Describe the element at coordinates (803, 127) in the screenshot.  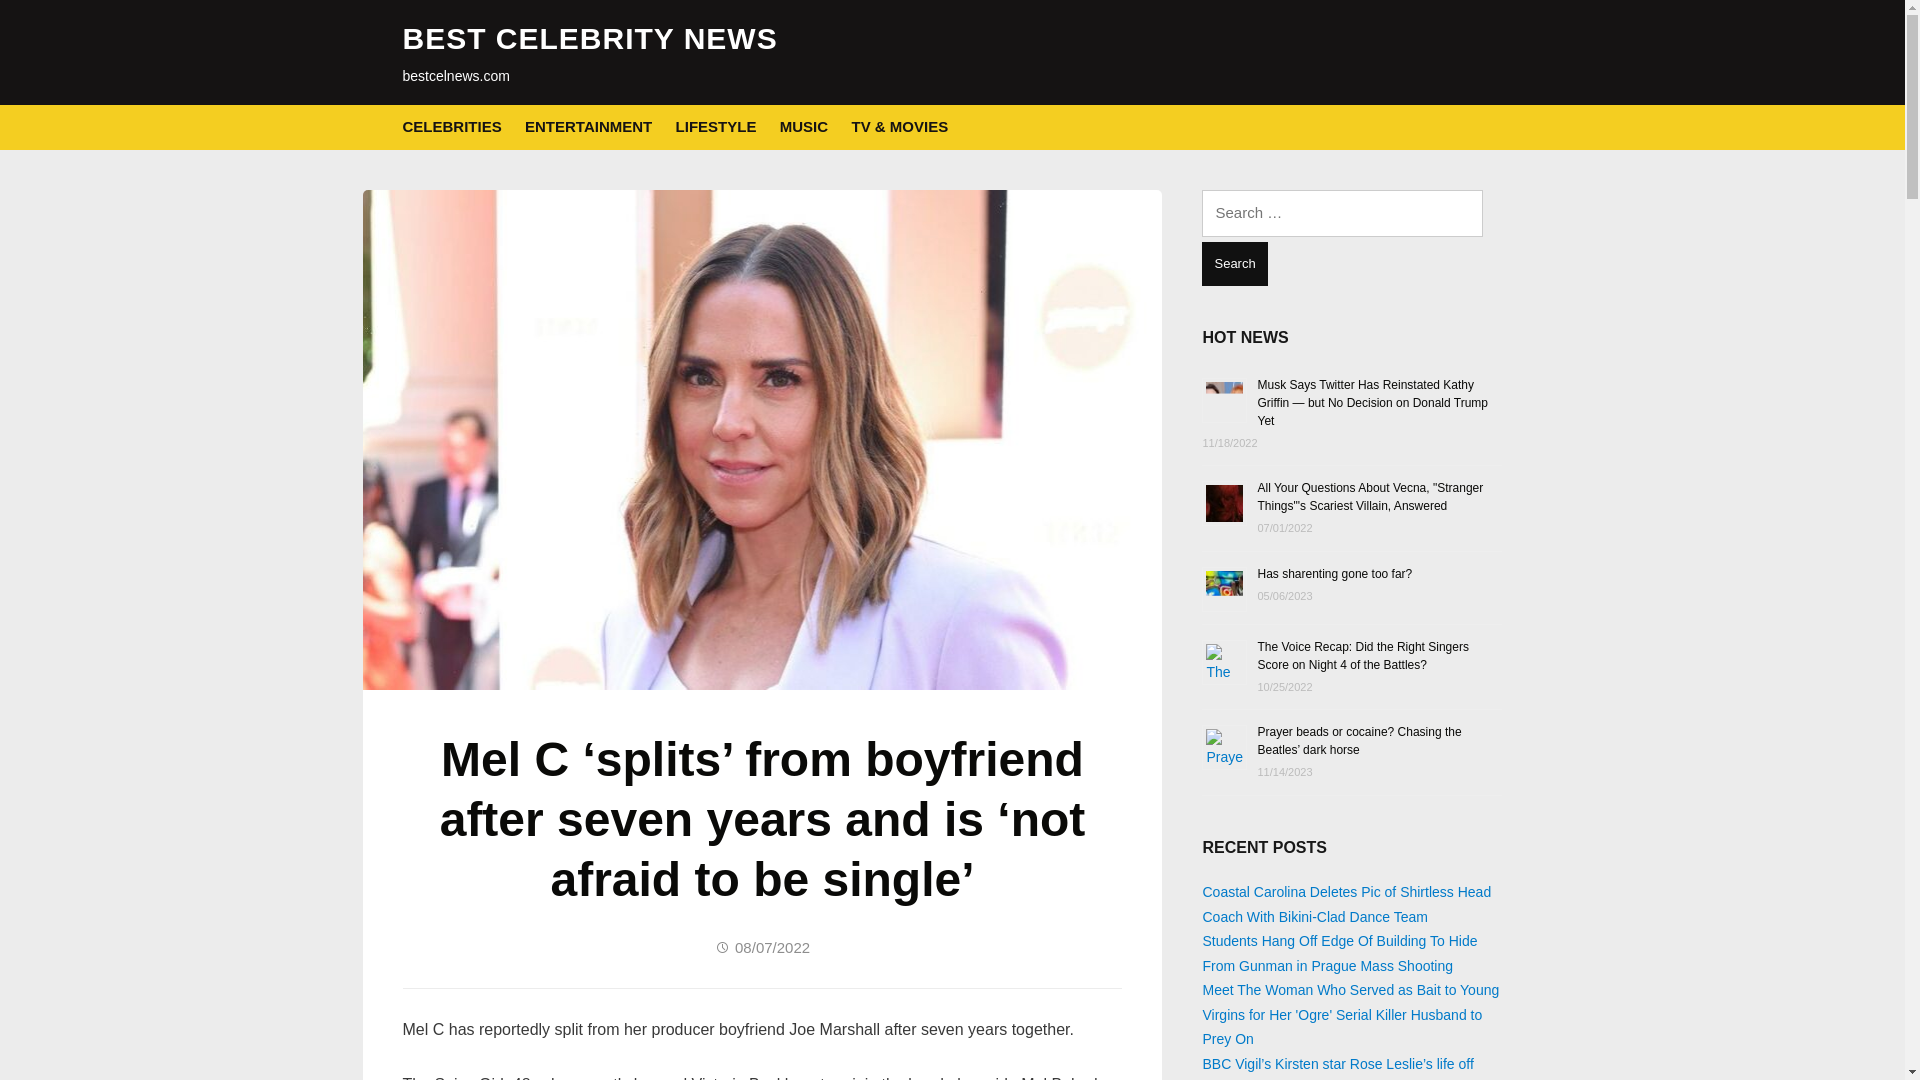
I see `MUSIC` at that location.